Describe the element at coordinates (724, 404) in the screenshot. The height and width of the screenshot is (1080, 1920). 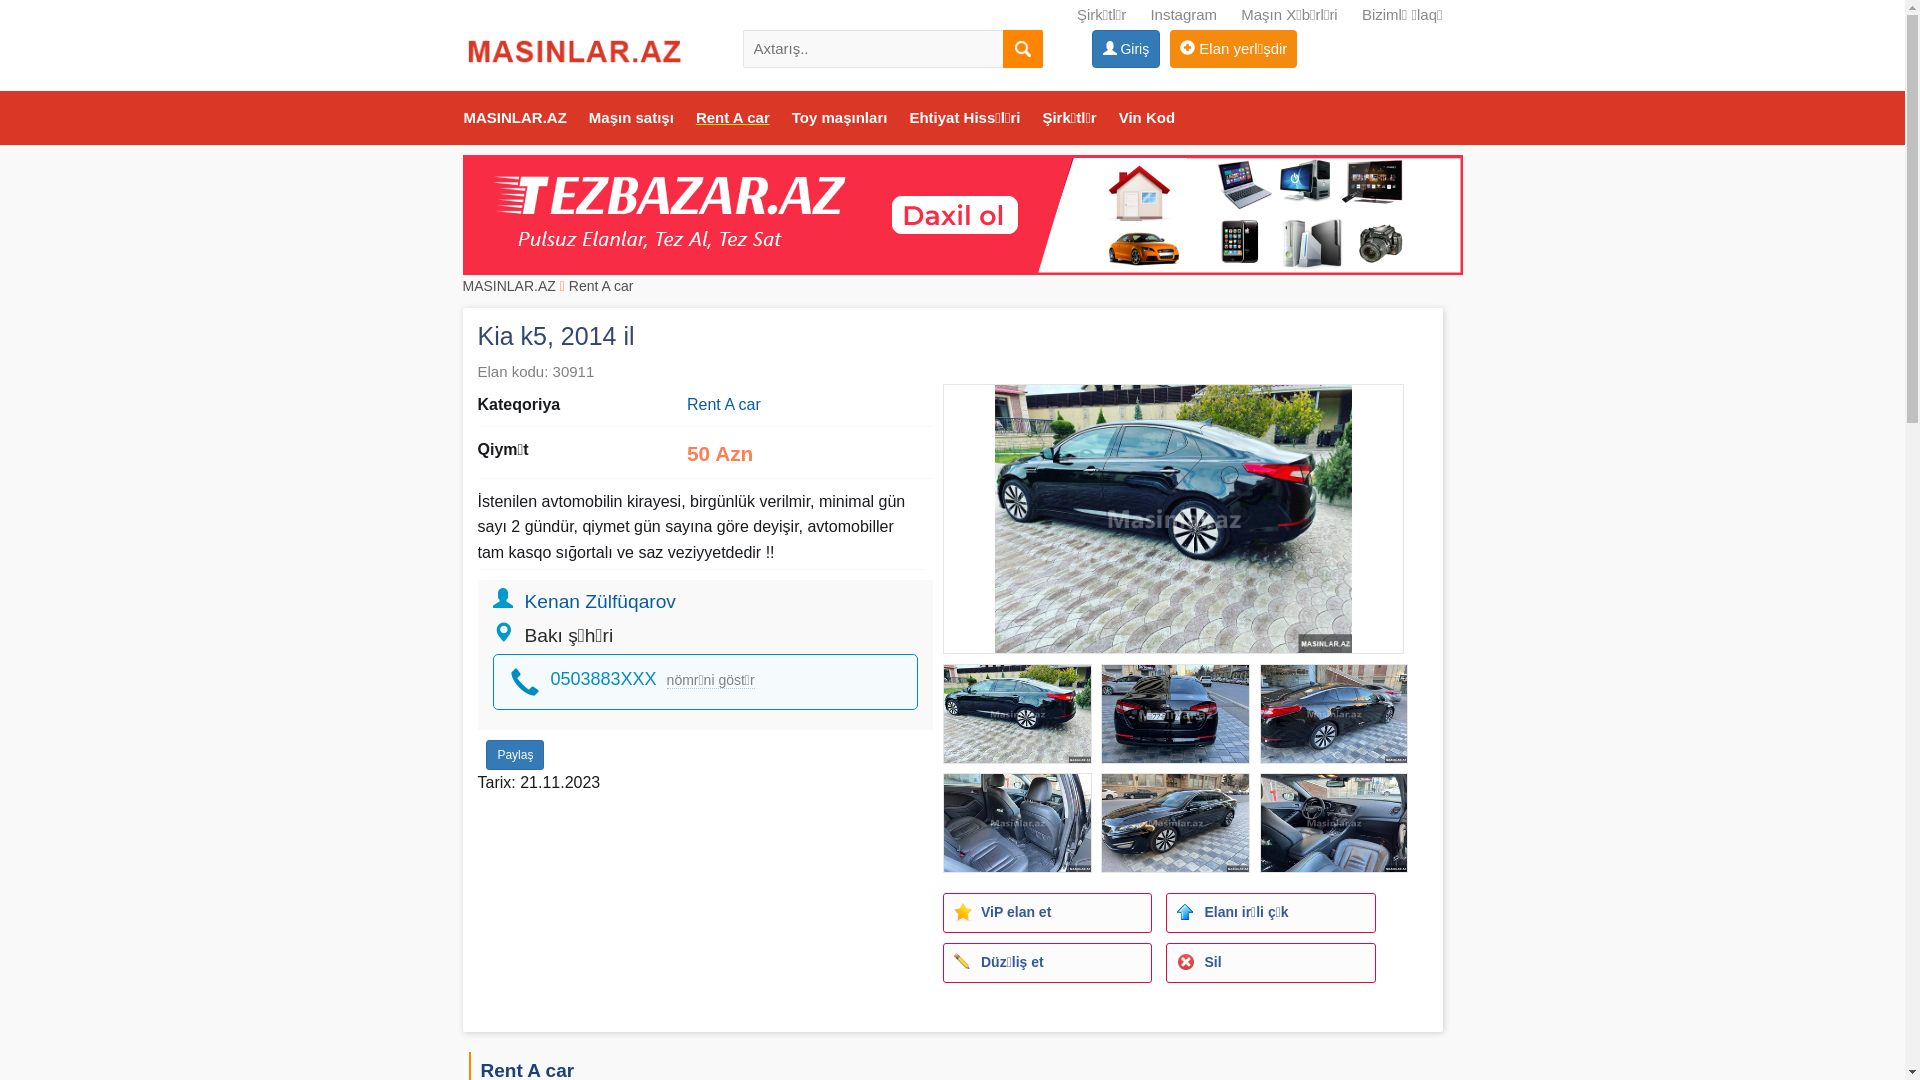
I see `Rent A car` at that location.